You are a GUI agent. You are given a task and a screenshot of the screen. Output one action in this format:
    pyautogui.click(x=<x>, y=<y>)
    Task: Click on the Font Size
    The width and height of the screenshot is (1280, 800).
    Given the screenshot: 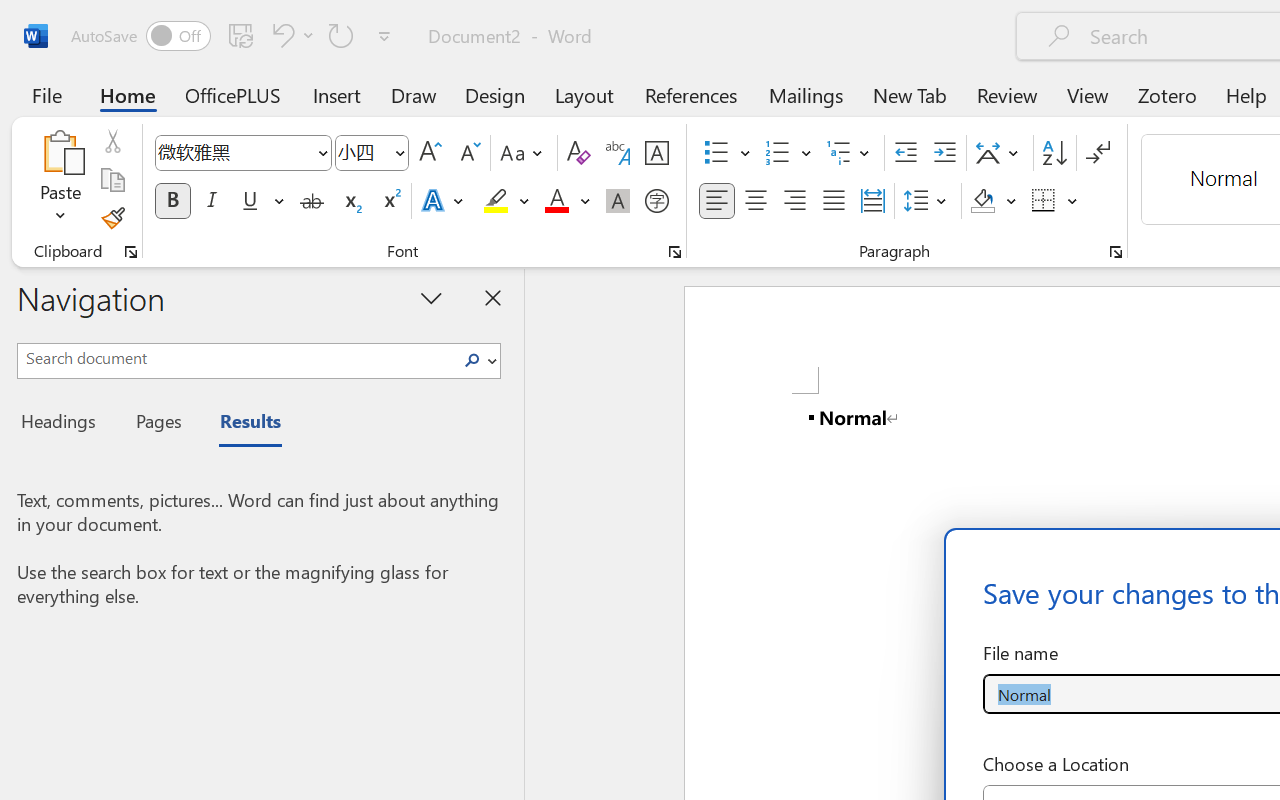 What is the action you would take?
    pyautogui.click(x=362, y=152)
    